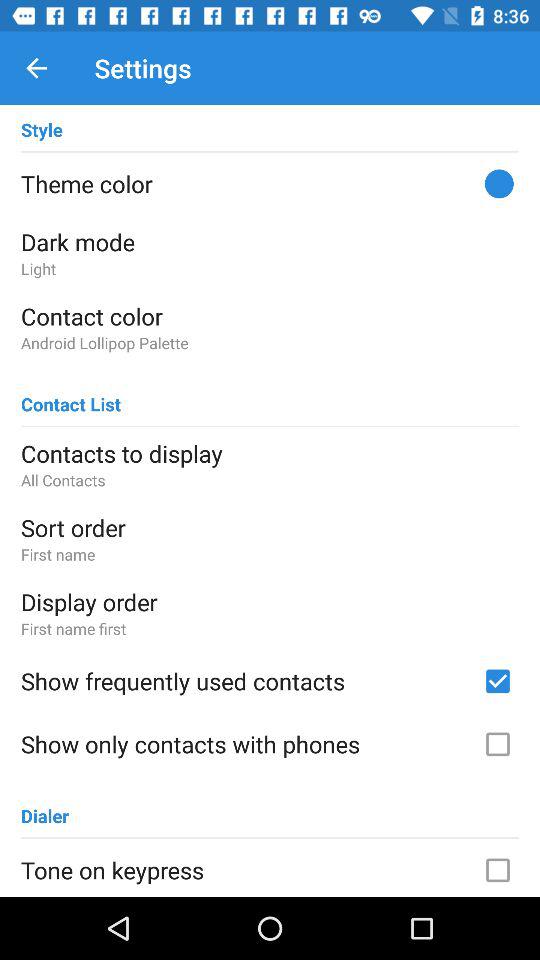 This screenshot has width=540, height=960. Describe the element at coordinates (245, 681) in the screenshot. I see `press icon below the first name first item` at that location.